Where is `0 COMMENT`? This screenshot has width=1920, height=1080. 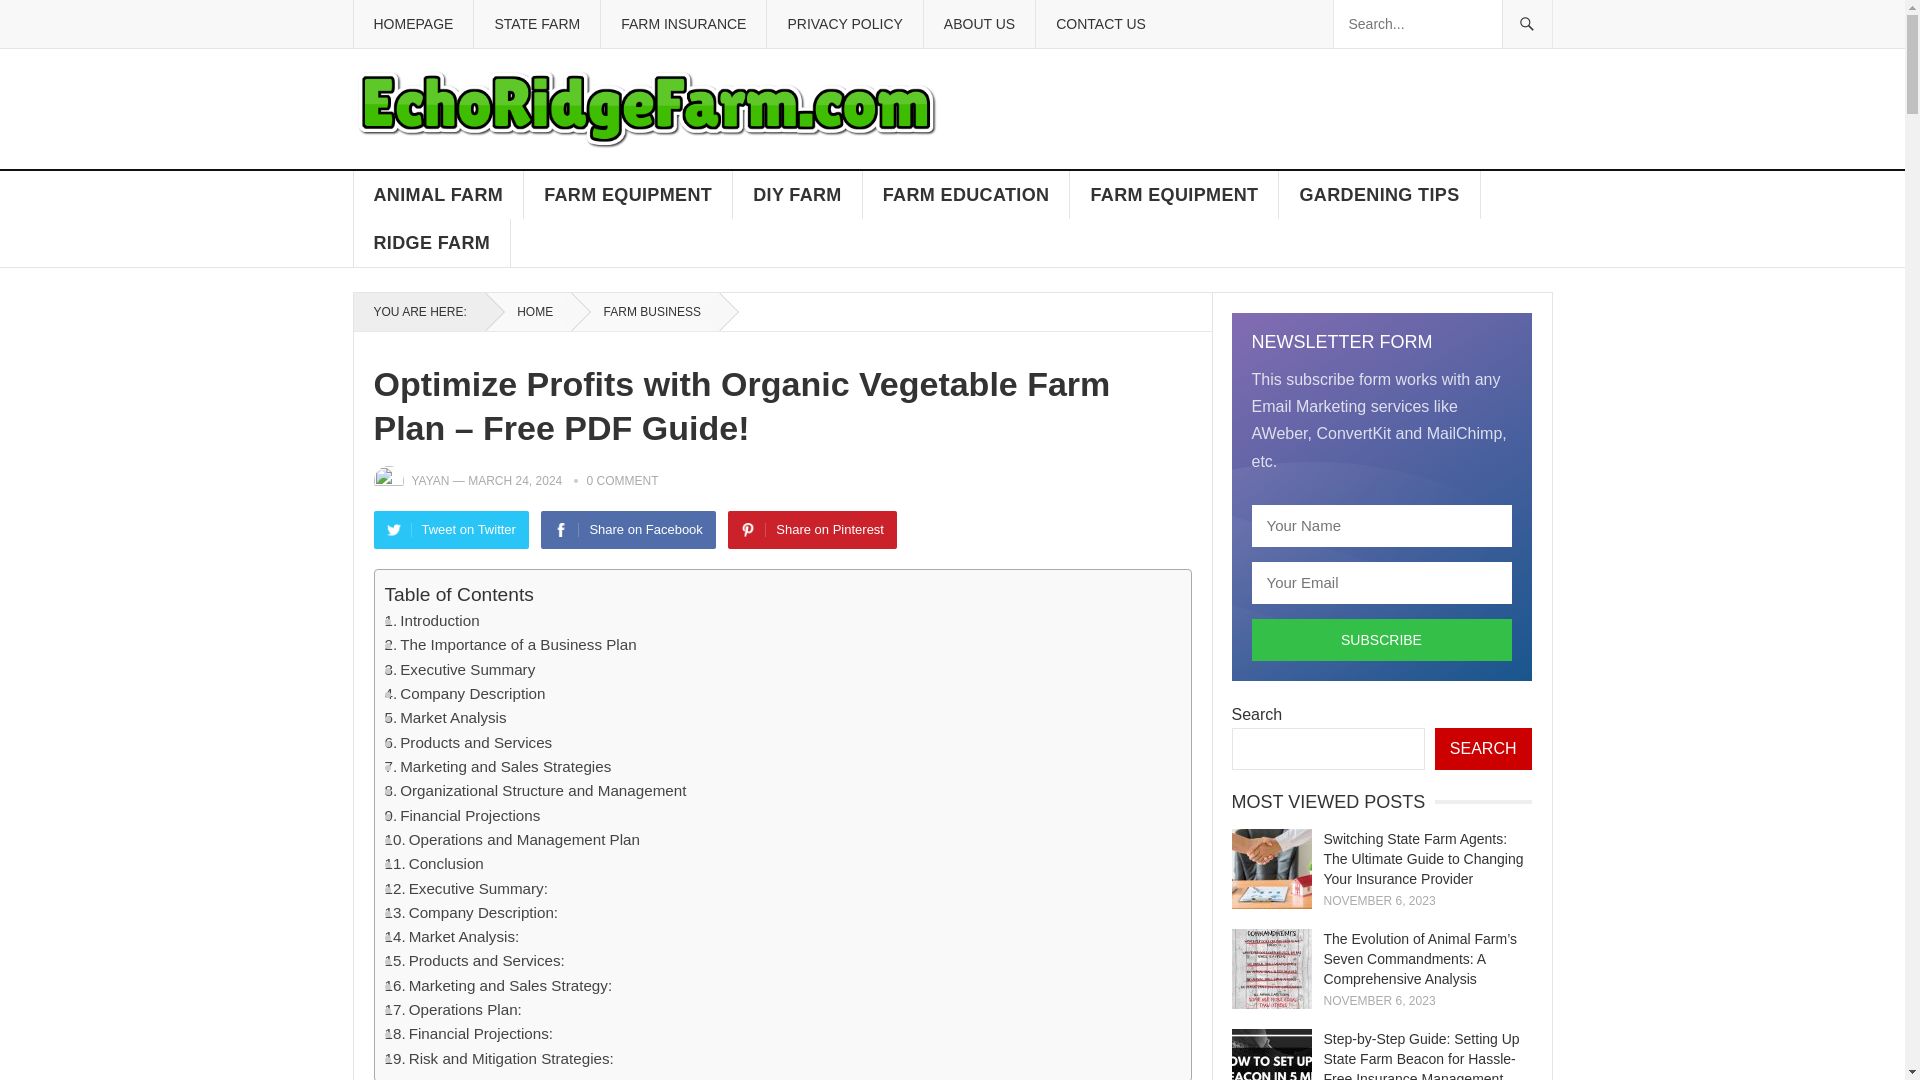
0 COMMENT is located at coordinates (622, 481).